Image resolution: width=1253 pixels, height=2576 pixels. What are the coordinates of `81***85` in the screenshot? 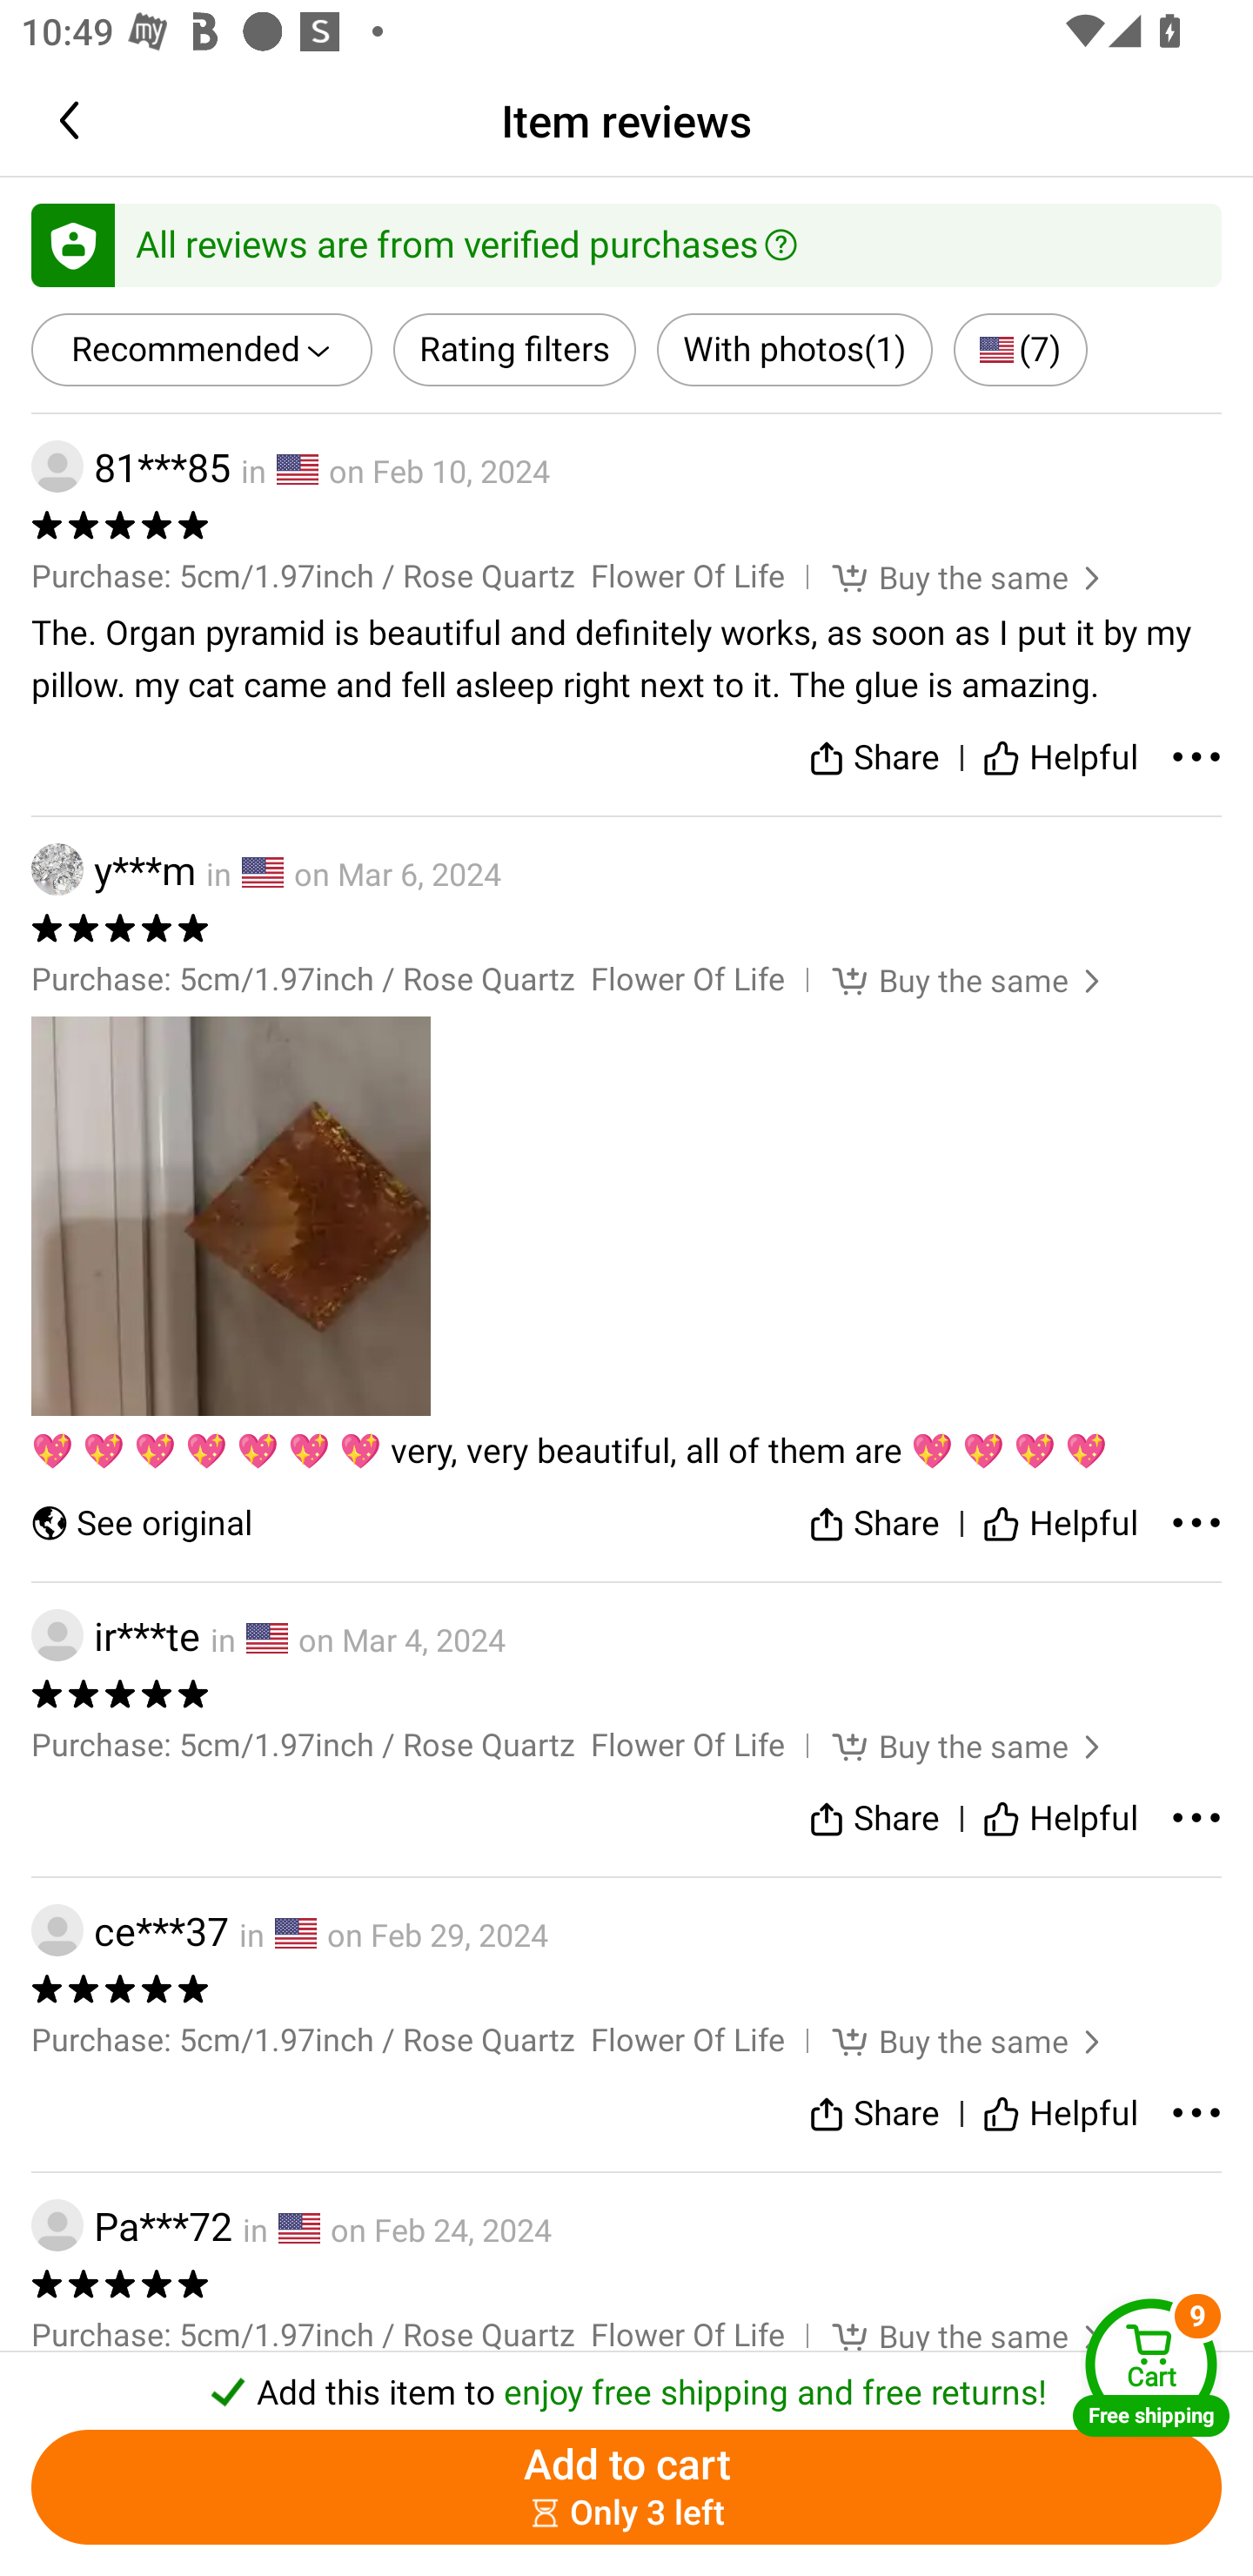 It's located at (131, 467).